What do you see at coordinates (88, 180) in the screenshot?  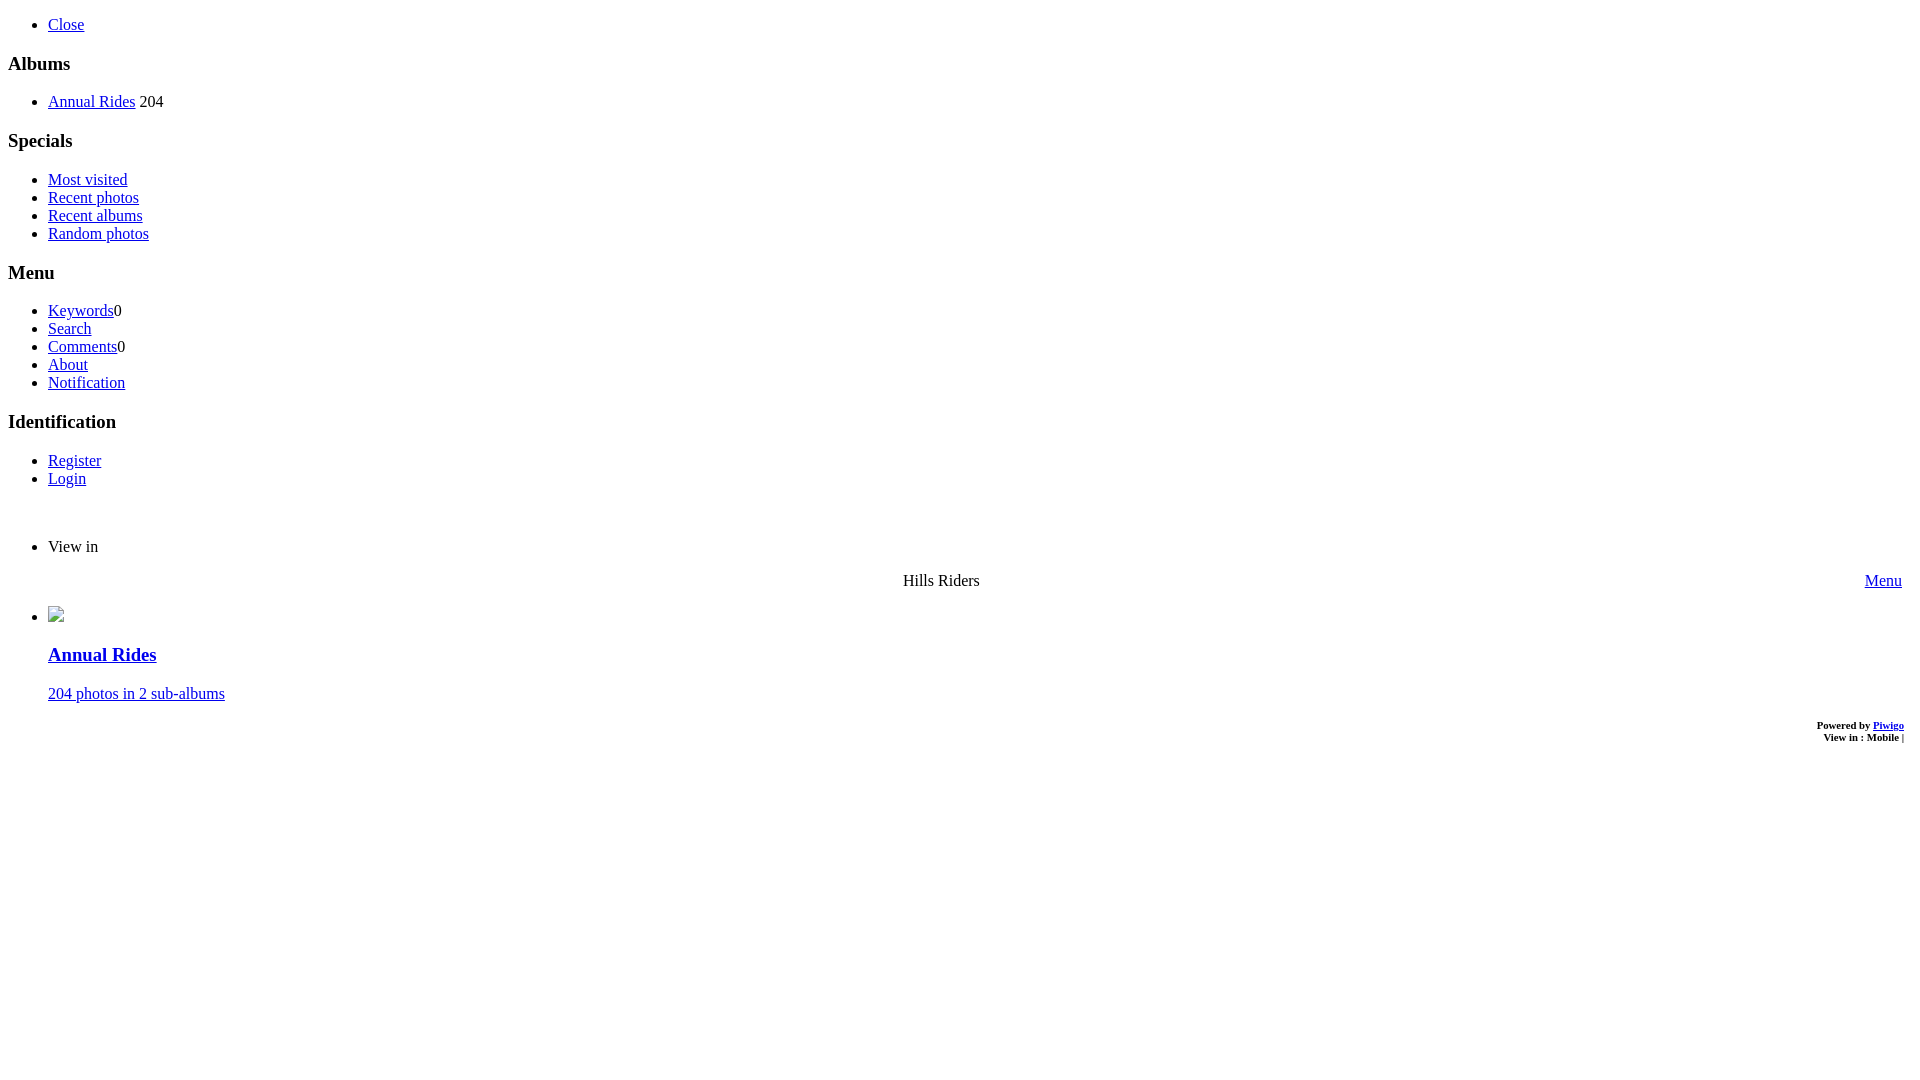 I see `Most visited` at bounding box center [88, 180].